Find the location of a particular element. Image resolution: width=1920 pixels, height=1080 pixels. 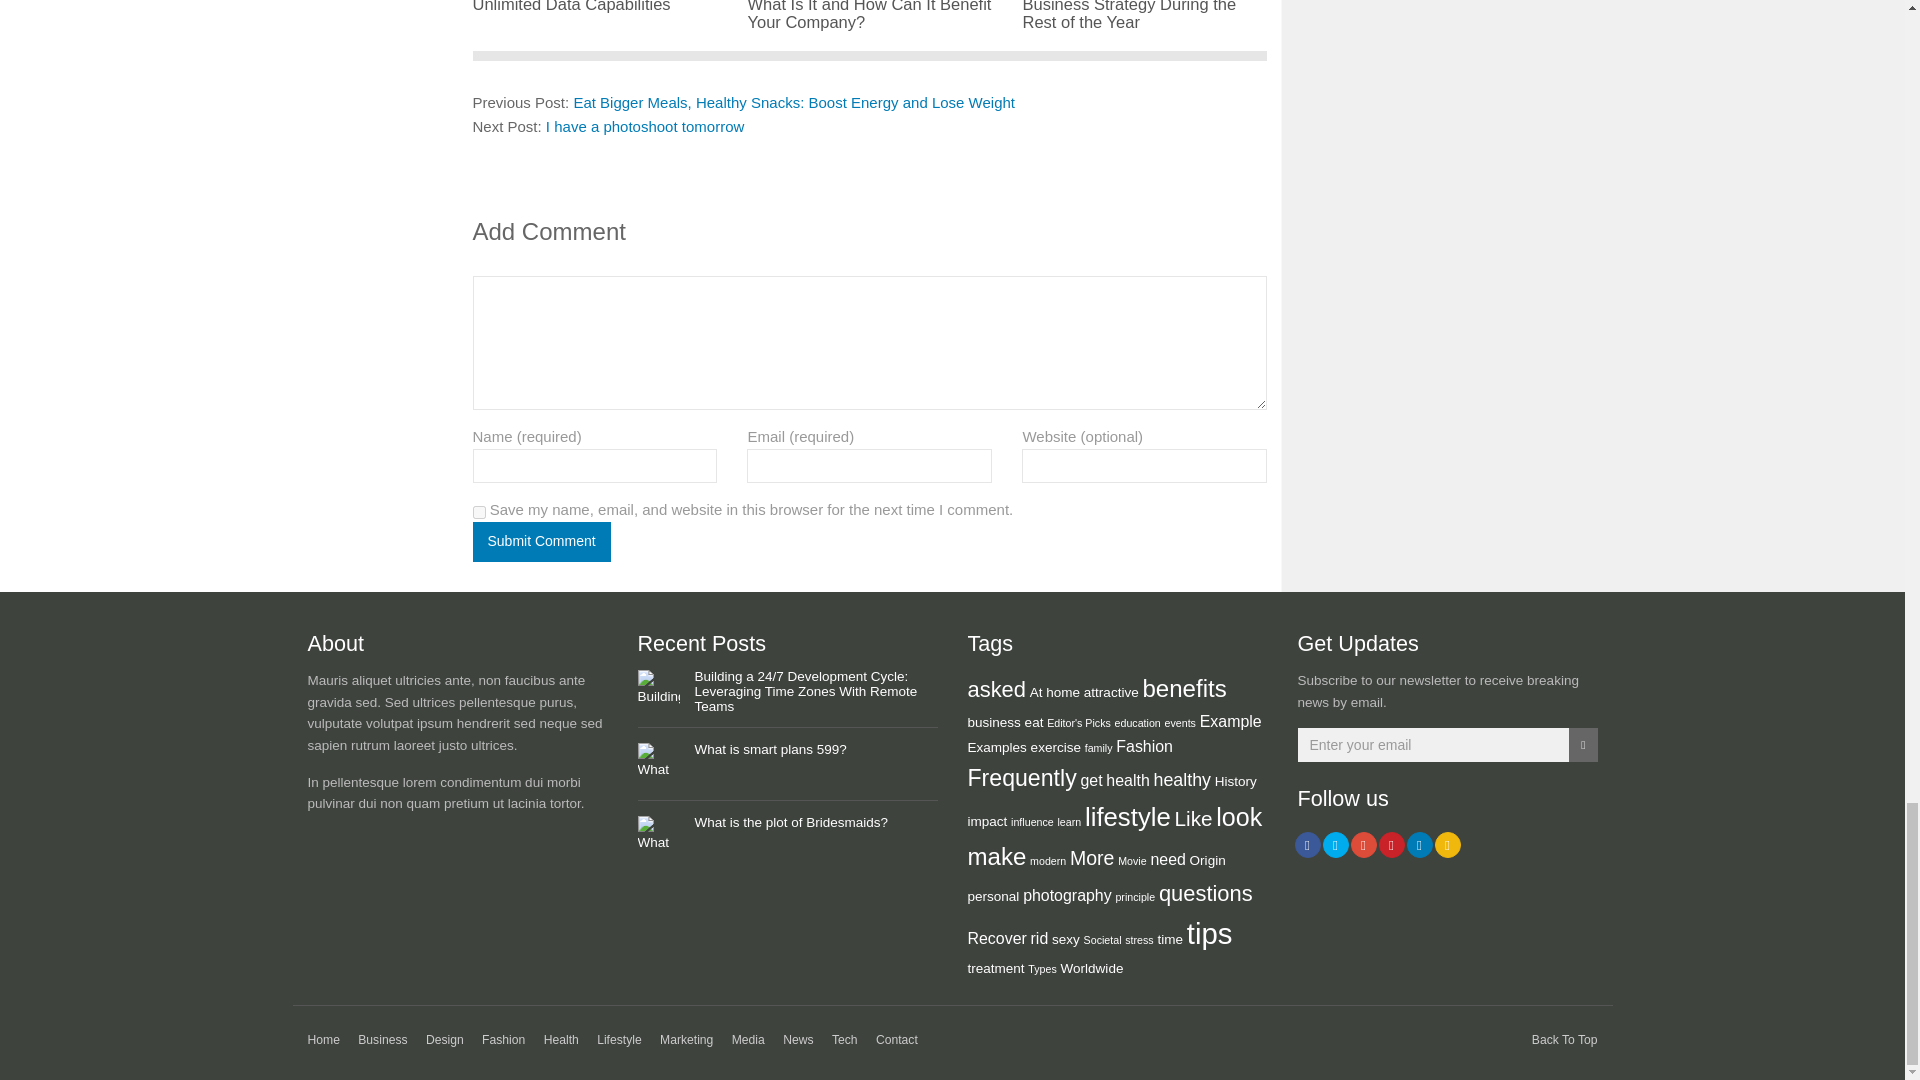

Twitter is located at coordinates (1334, 844).